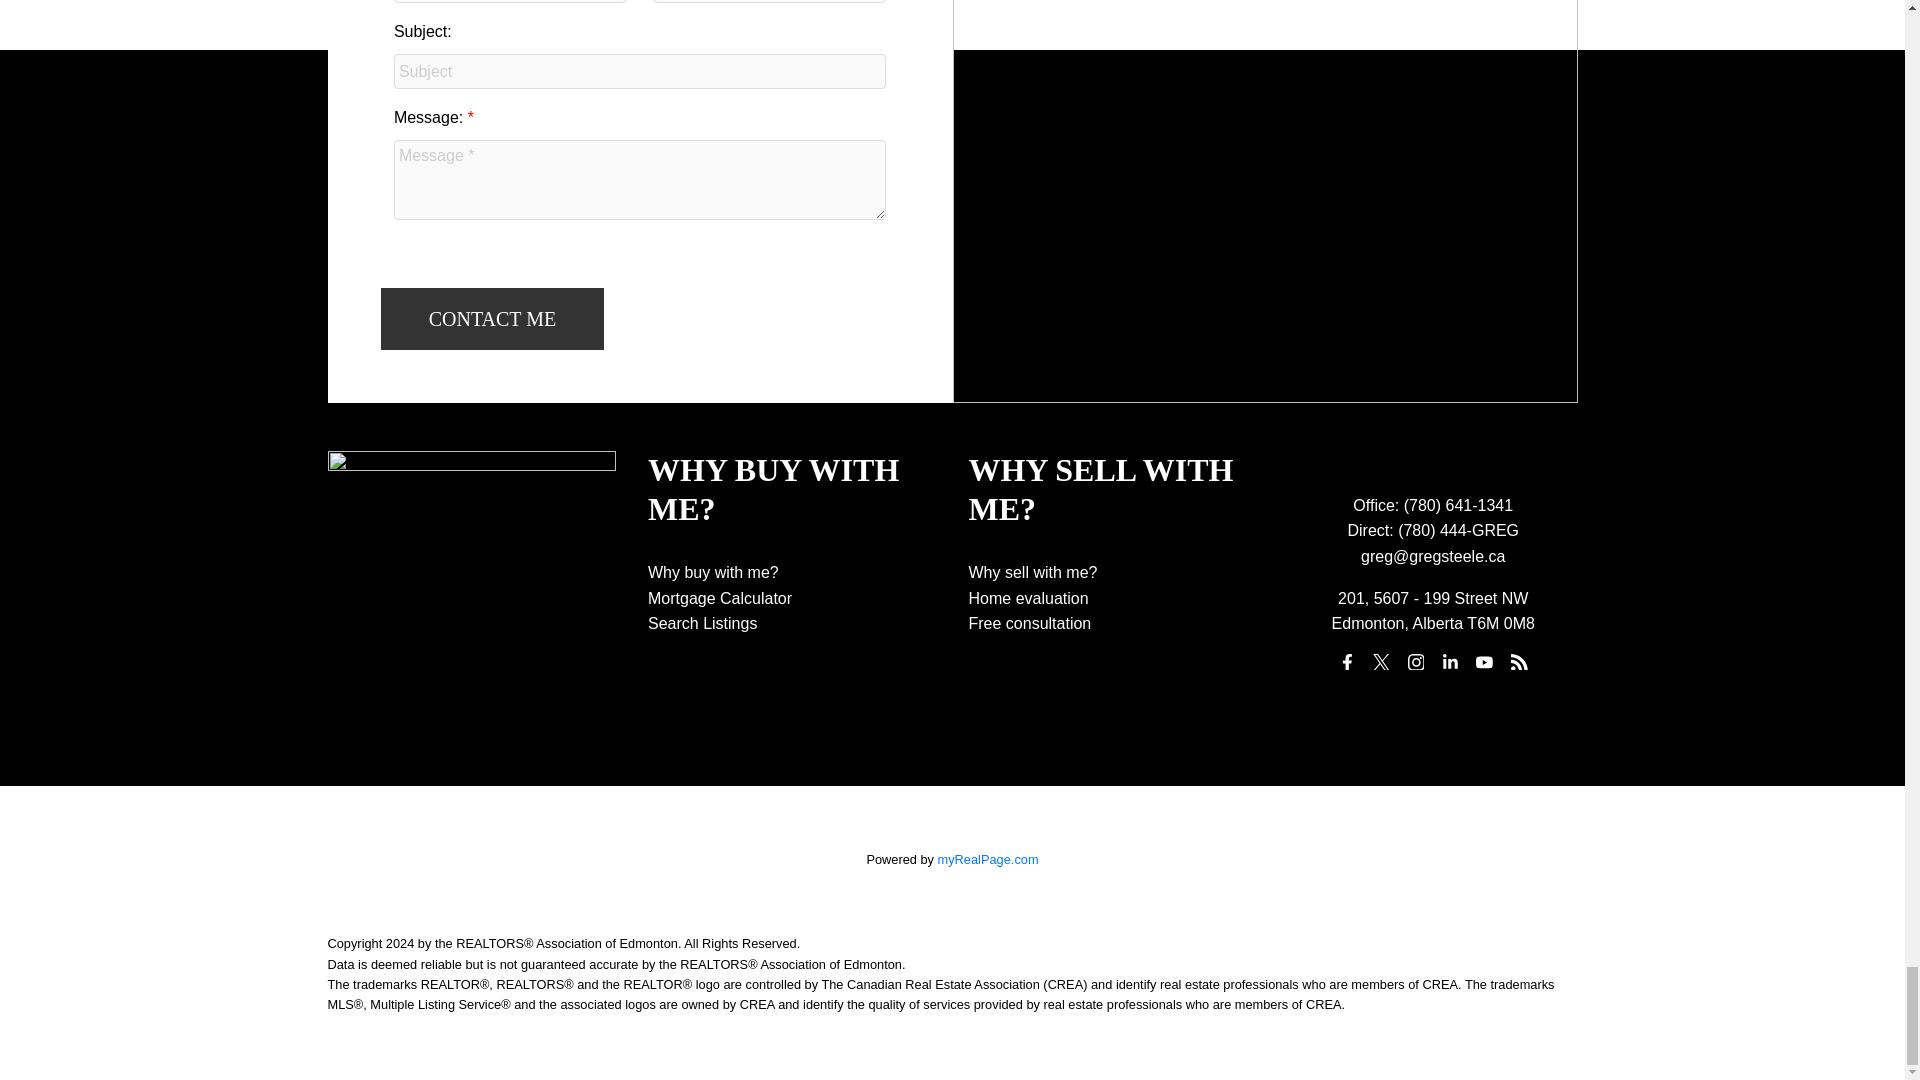  What do you see at coordinates (1346, 662) in the screenshot?
I see `Facebook` at bounding box center [1346, 662].